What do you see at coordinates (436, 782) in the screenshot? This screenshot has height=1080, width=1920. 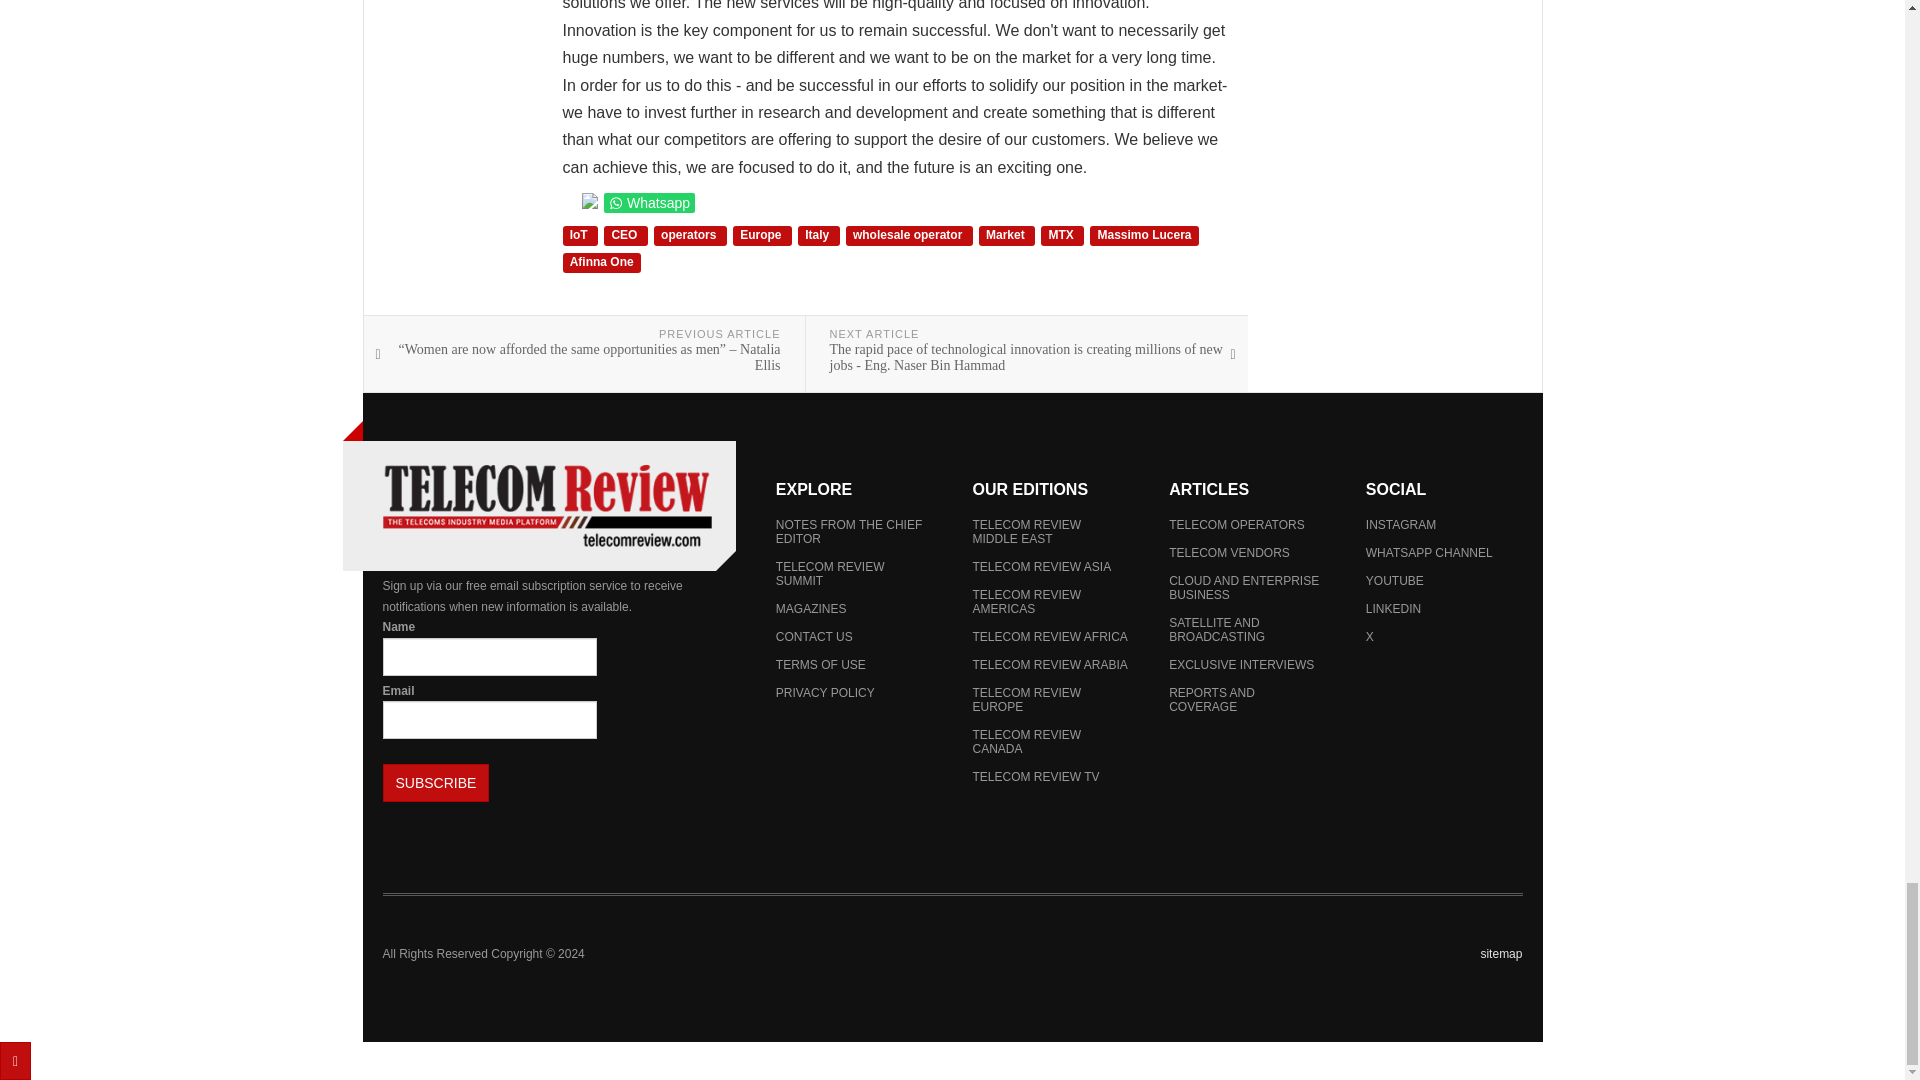 I see `Subscribe` at bounding box center [436, 782].